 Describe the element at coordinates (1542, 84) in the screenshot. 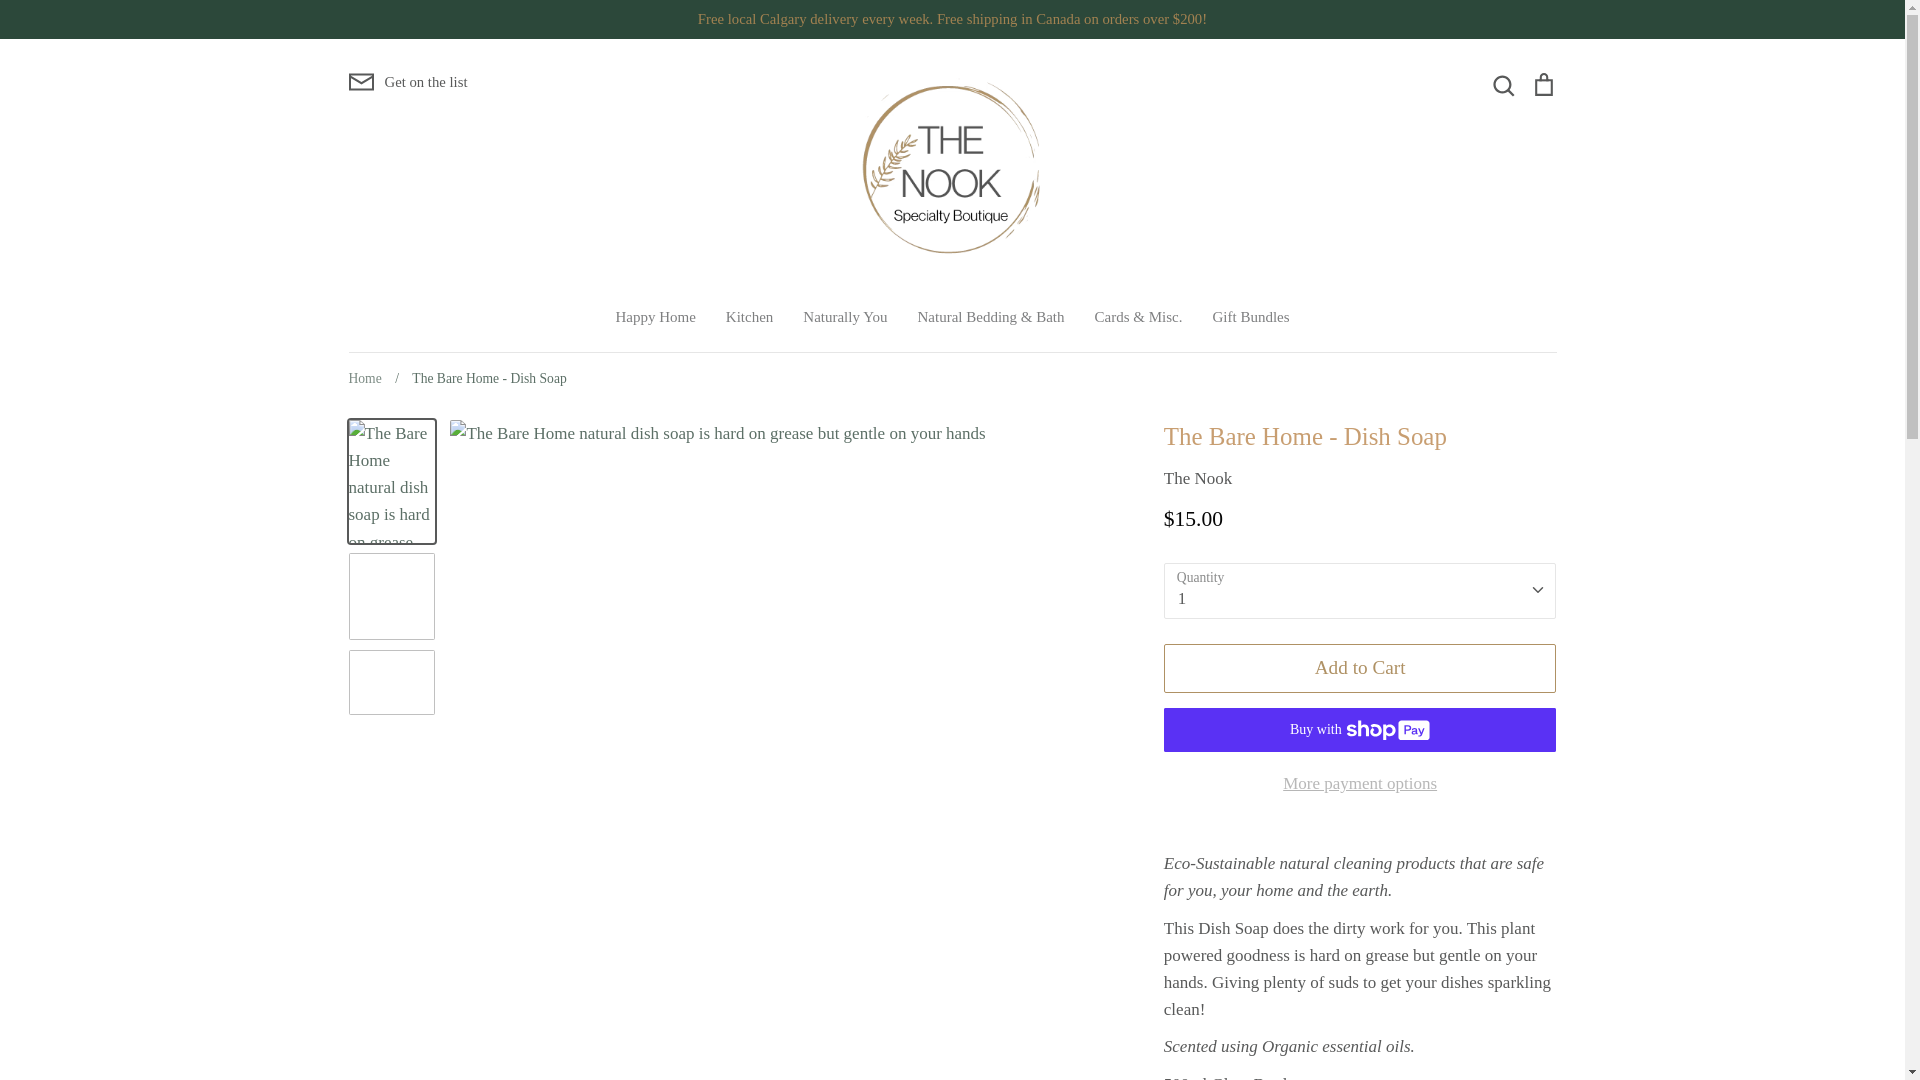

I see `Cart` at that location.